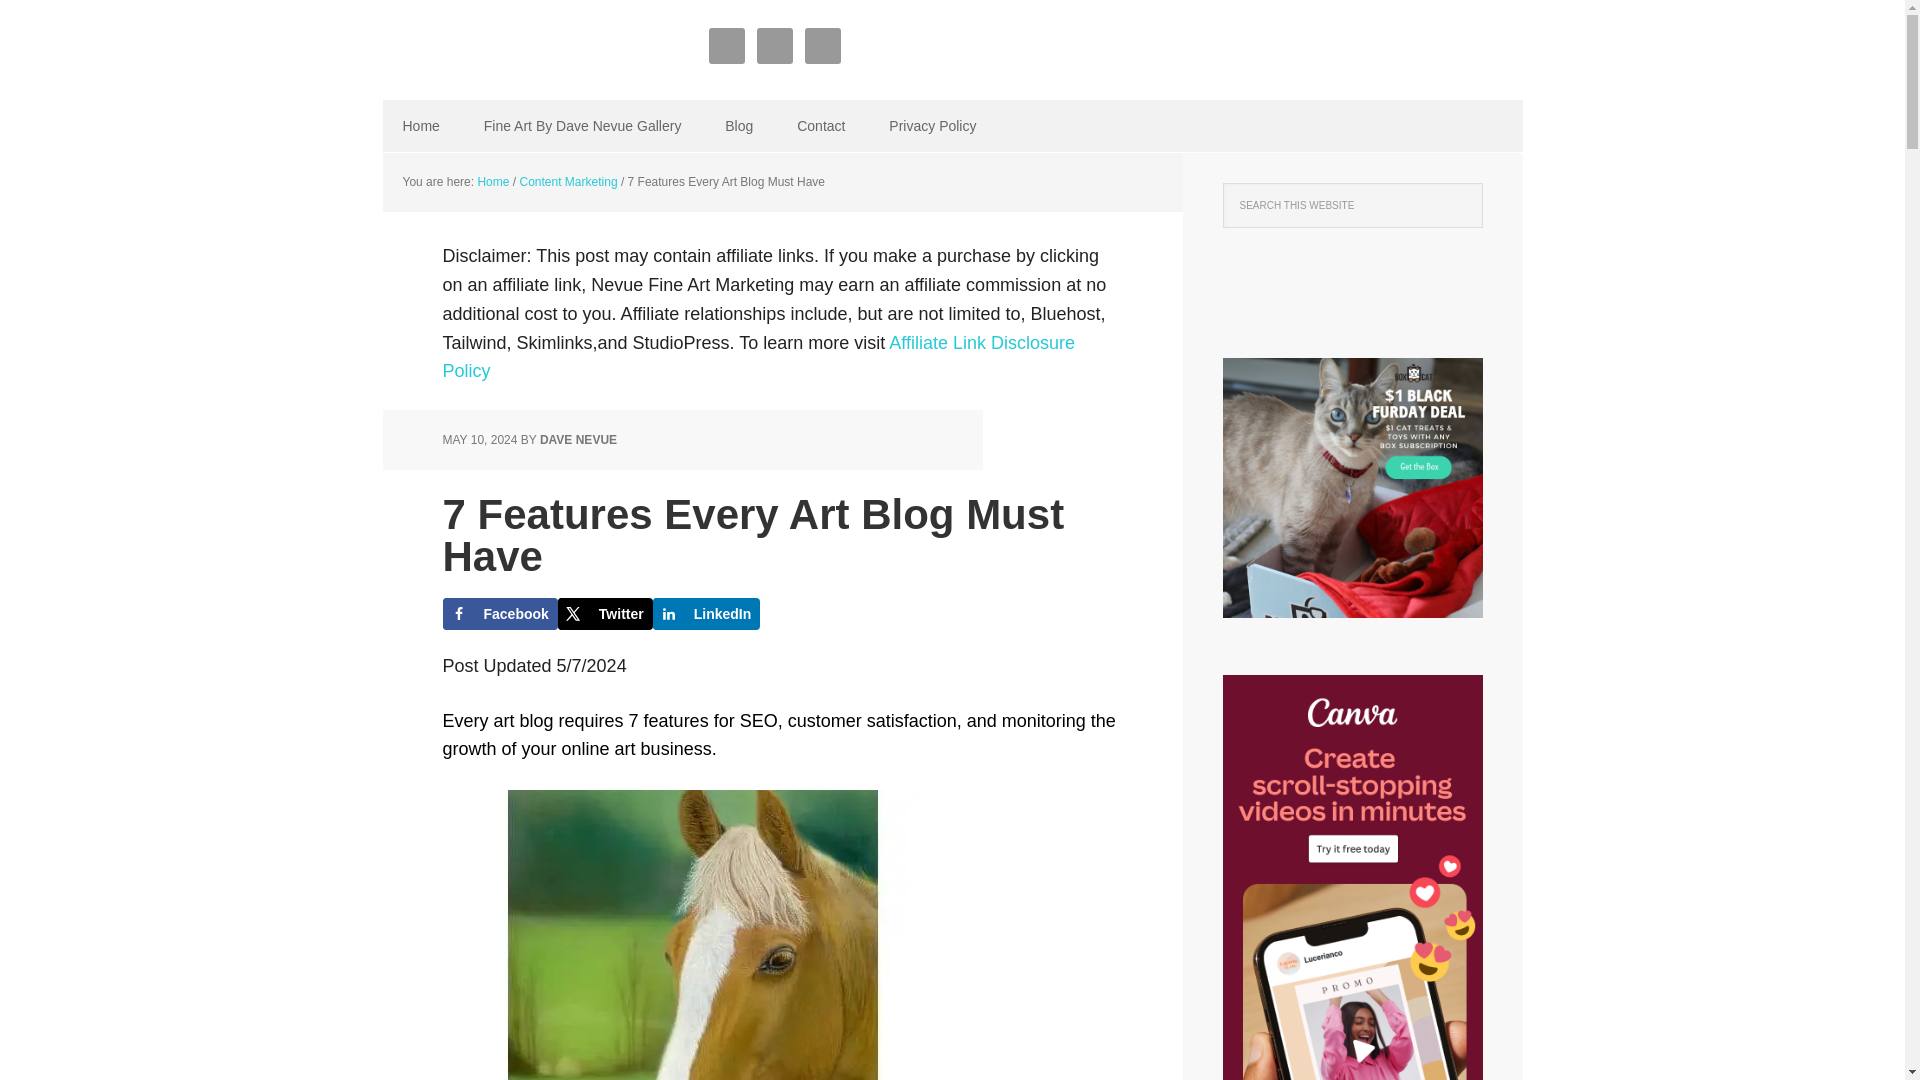 This screenshot has height=1080, width=1920. What do you see at coordinates (821, 126) in the screenshot?
I see `Contact` at bounding box center [821, 126].